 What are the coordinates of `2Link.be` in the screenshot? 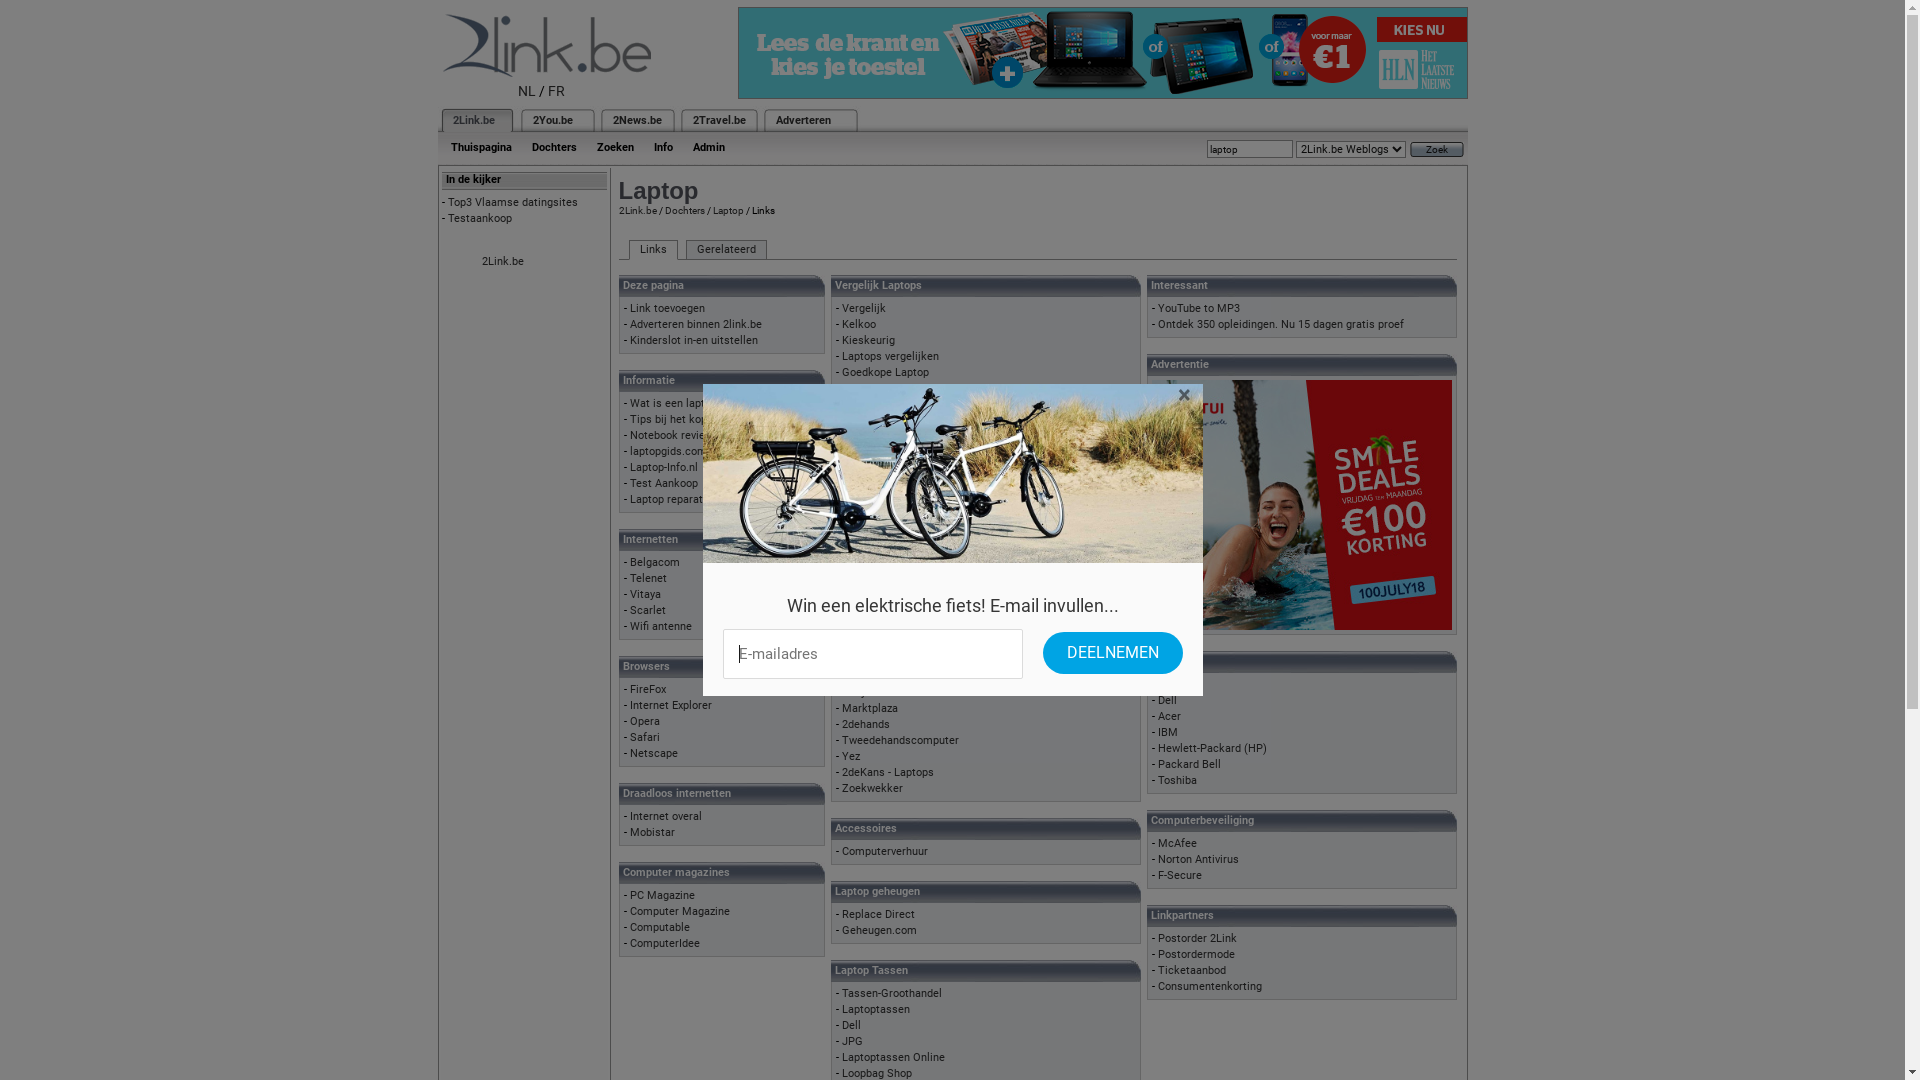 It's located at (503, 262).